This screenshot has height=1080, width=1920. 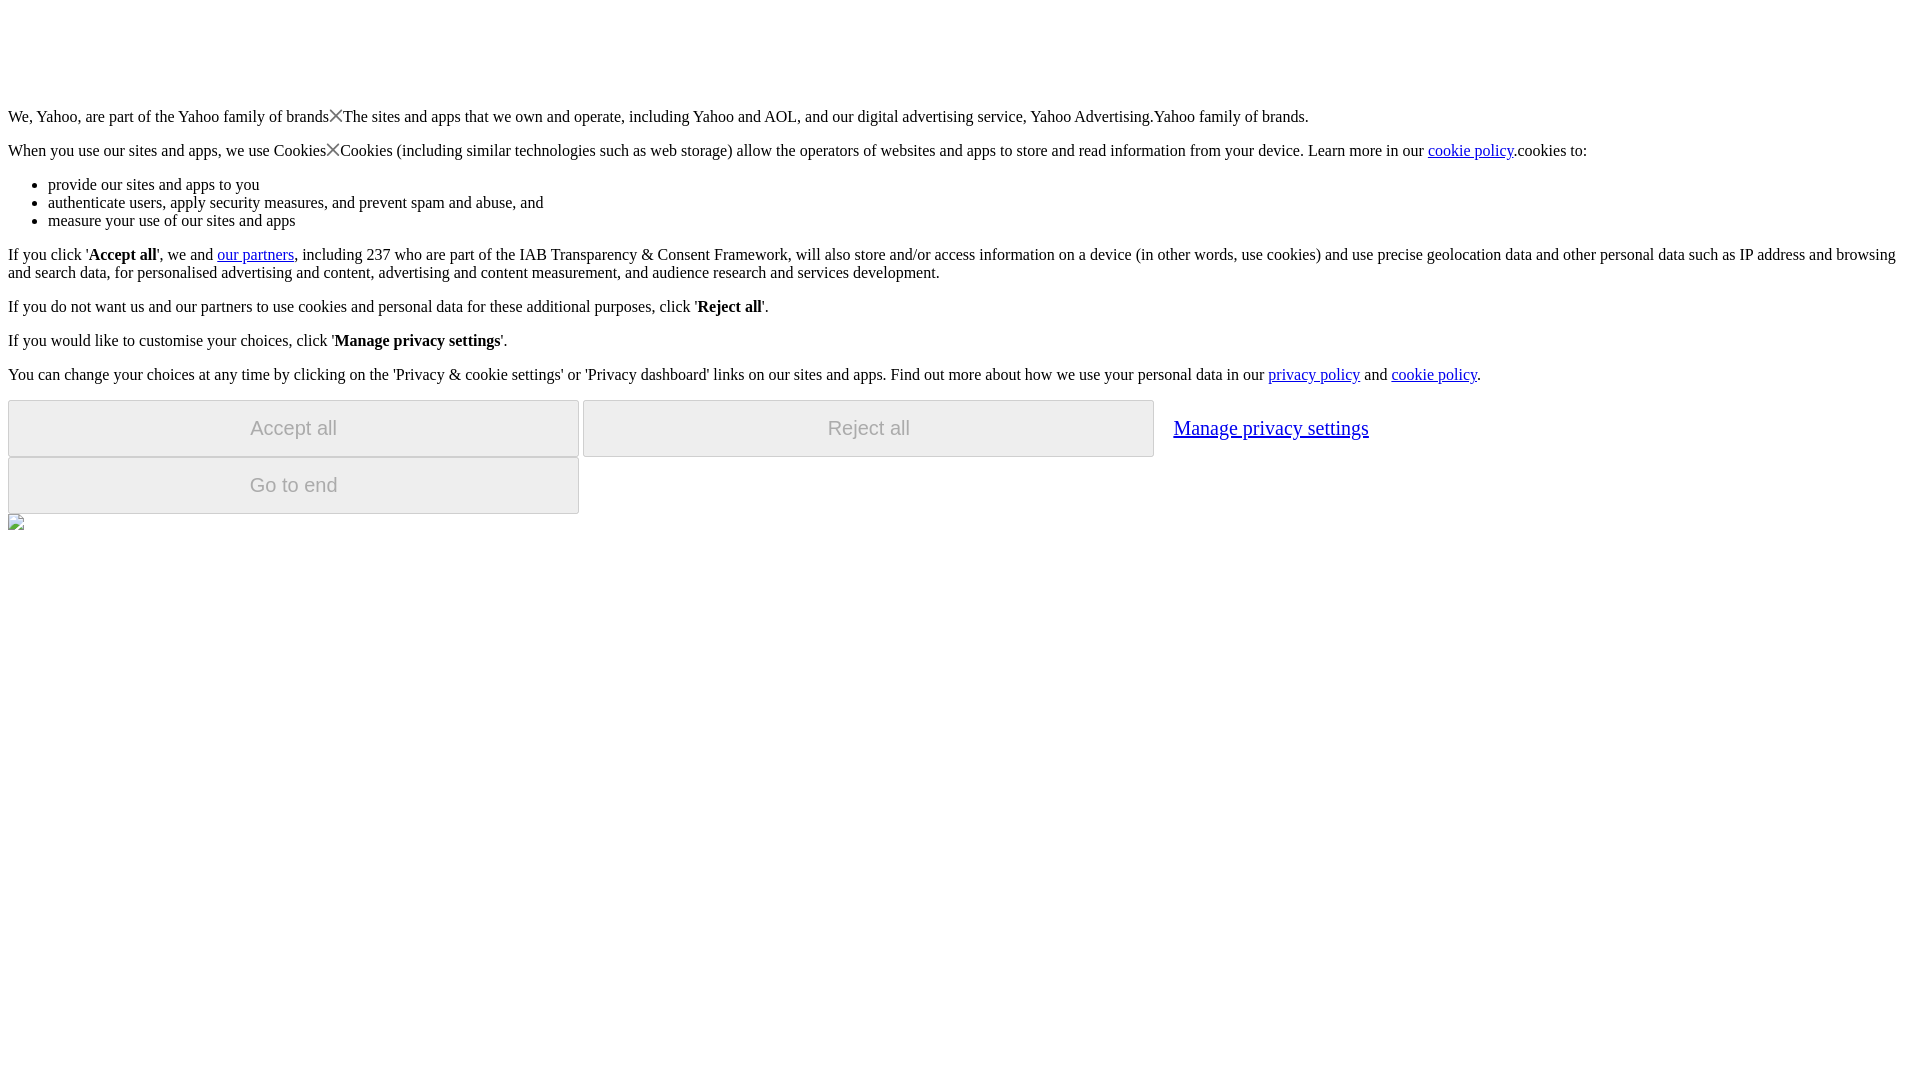 I want to click on cookie policy, so click(x=1433, y=374).